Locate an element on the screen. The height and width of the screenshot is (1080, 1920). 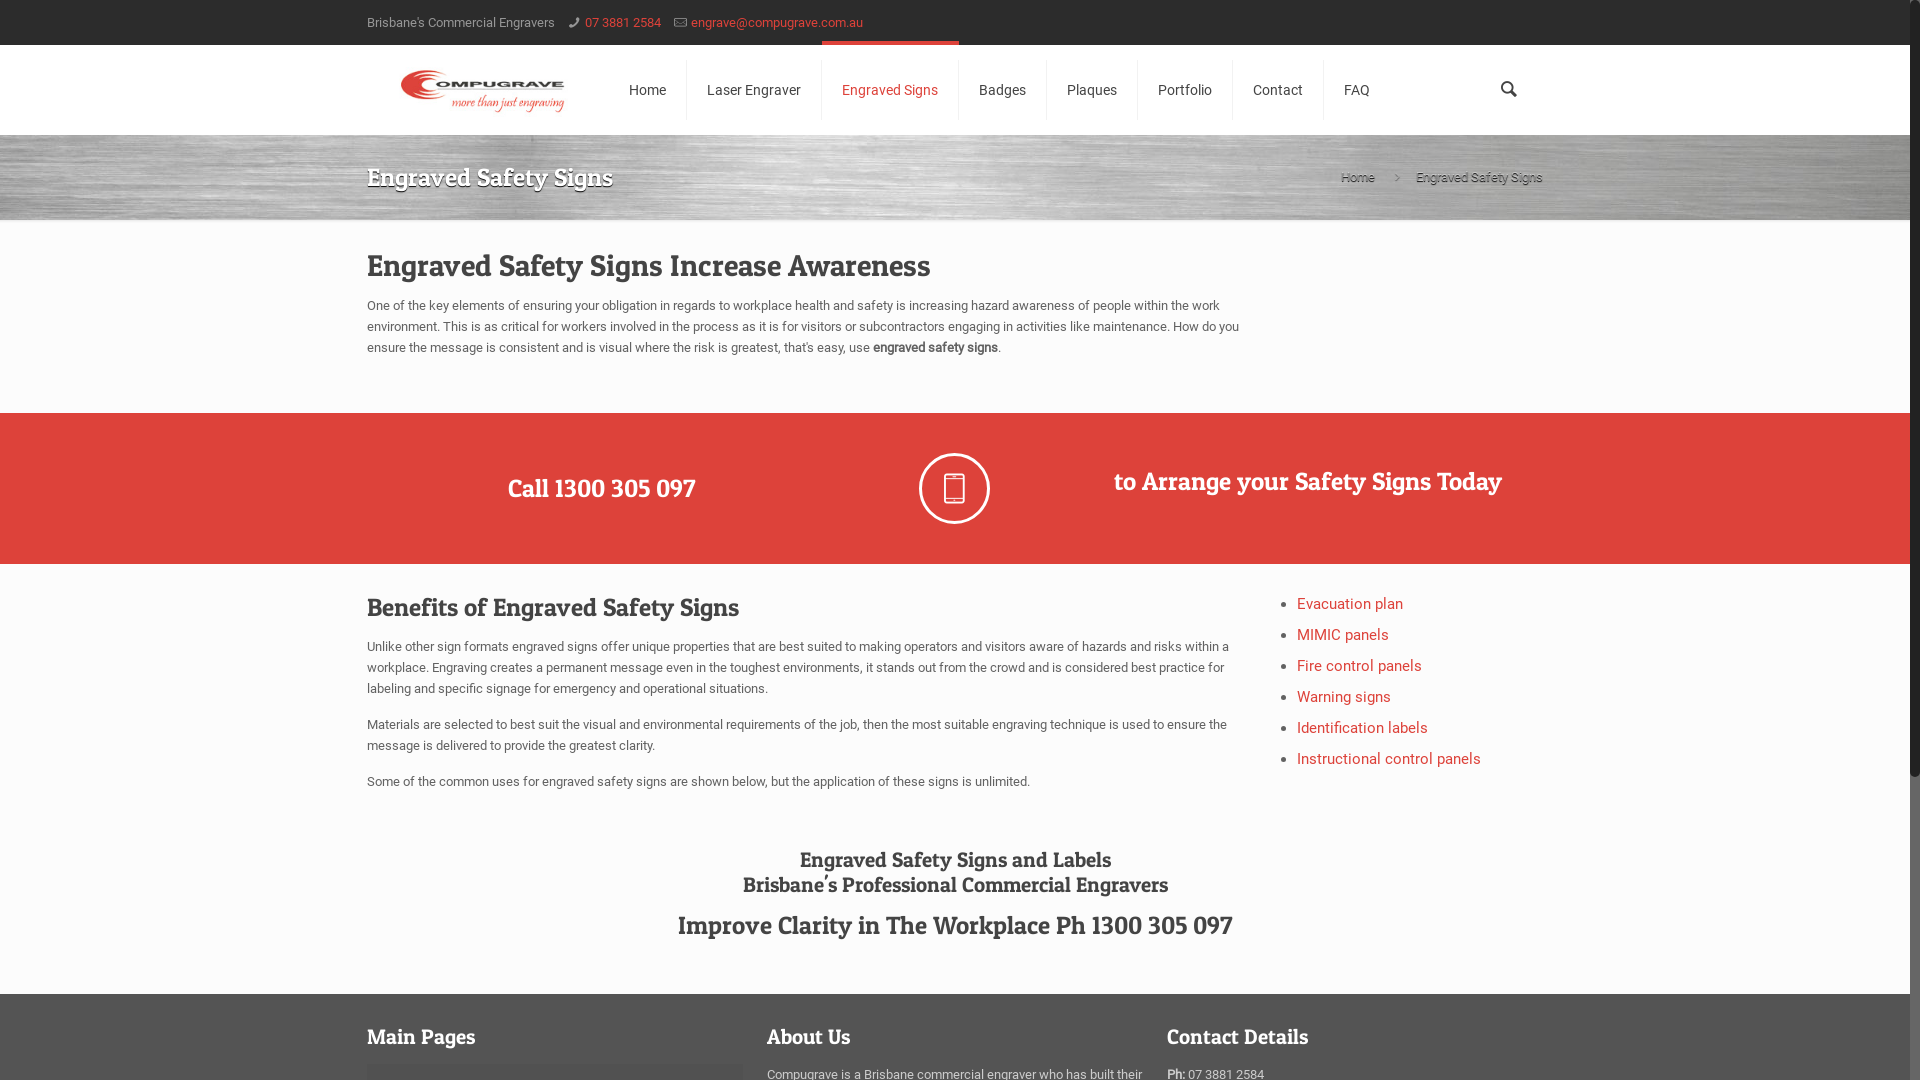
Laser Engraver is located at coordinates (754, 90).